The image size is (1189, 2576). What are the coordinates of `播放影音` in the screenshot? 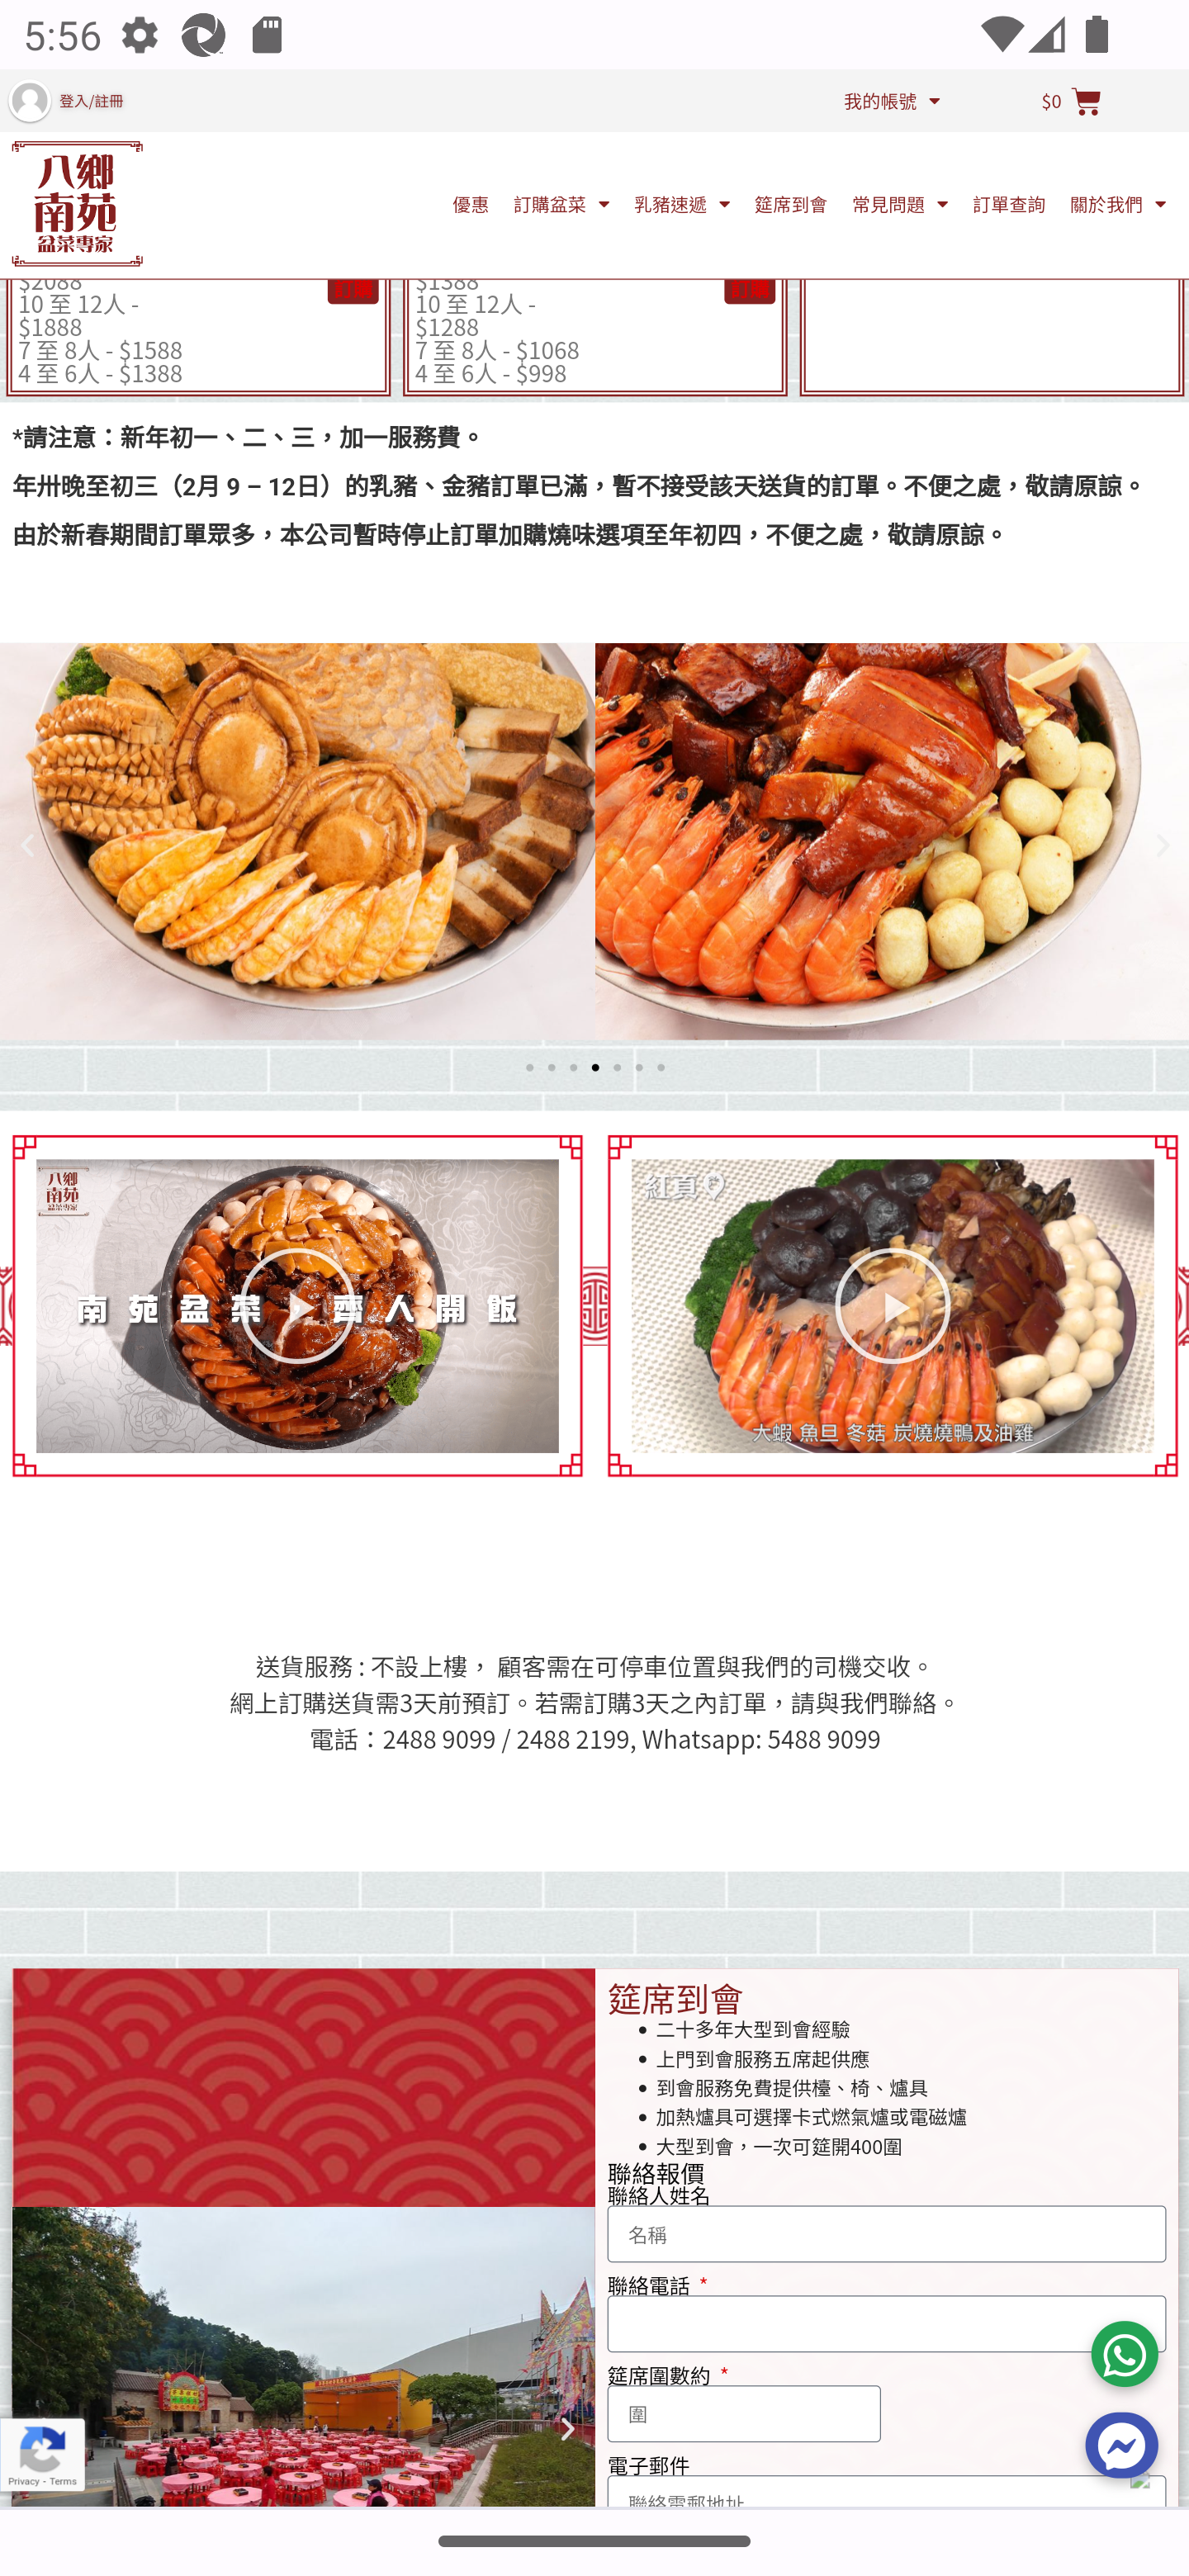 It's located at (297, 1305).